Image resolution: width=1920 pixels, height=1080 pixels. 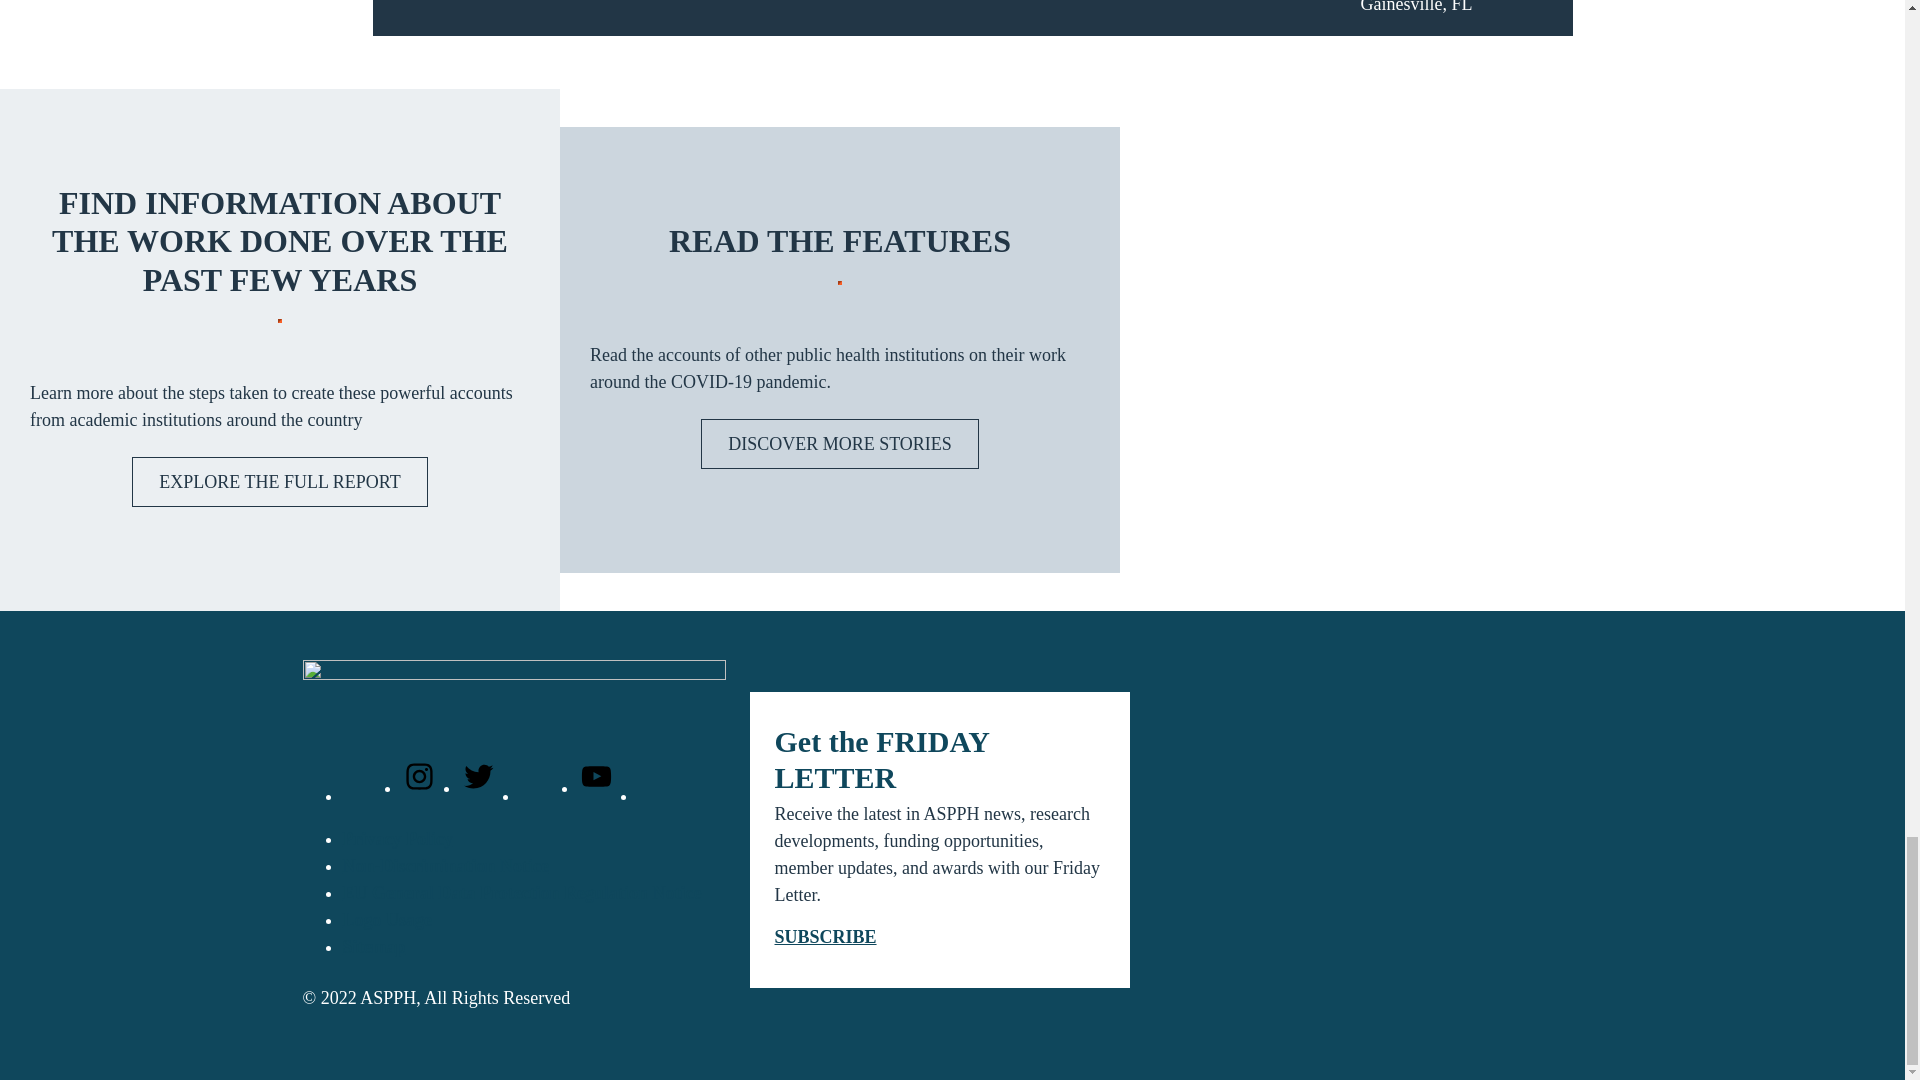 What do you see at coordinates (419, 788) in the screenshot?
I see `Instagram` at bounding box center [419, 788].